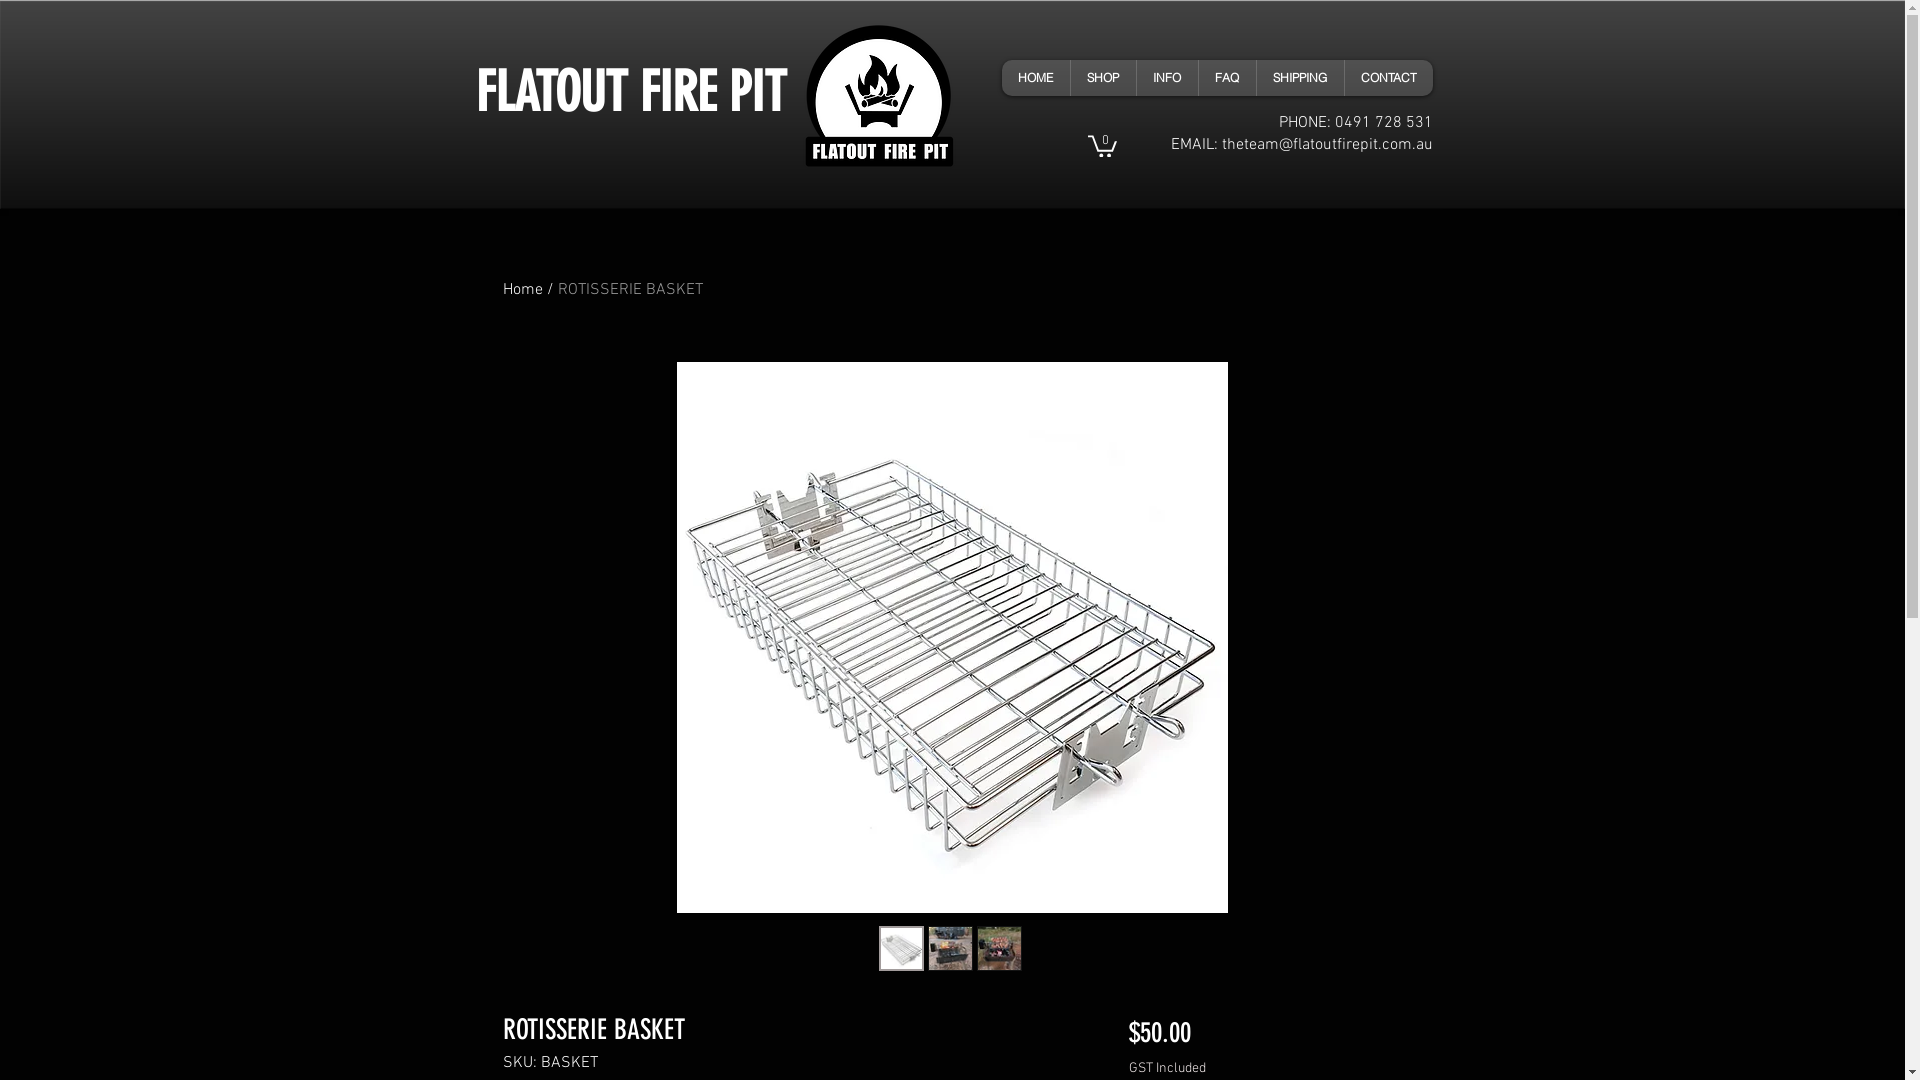 The width and height of the screenshot is (1920, 1080). What do you see at coordinates (1167, 78) in the screenshot?
I see `INFO` at bounding box center [1167, 78].